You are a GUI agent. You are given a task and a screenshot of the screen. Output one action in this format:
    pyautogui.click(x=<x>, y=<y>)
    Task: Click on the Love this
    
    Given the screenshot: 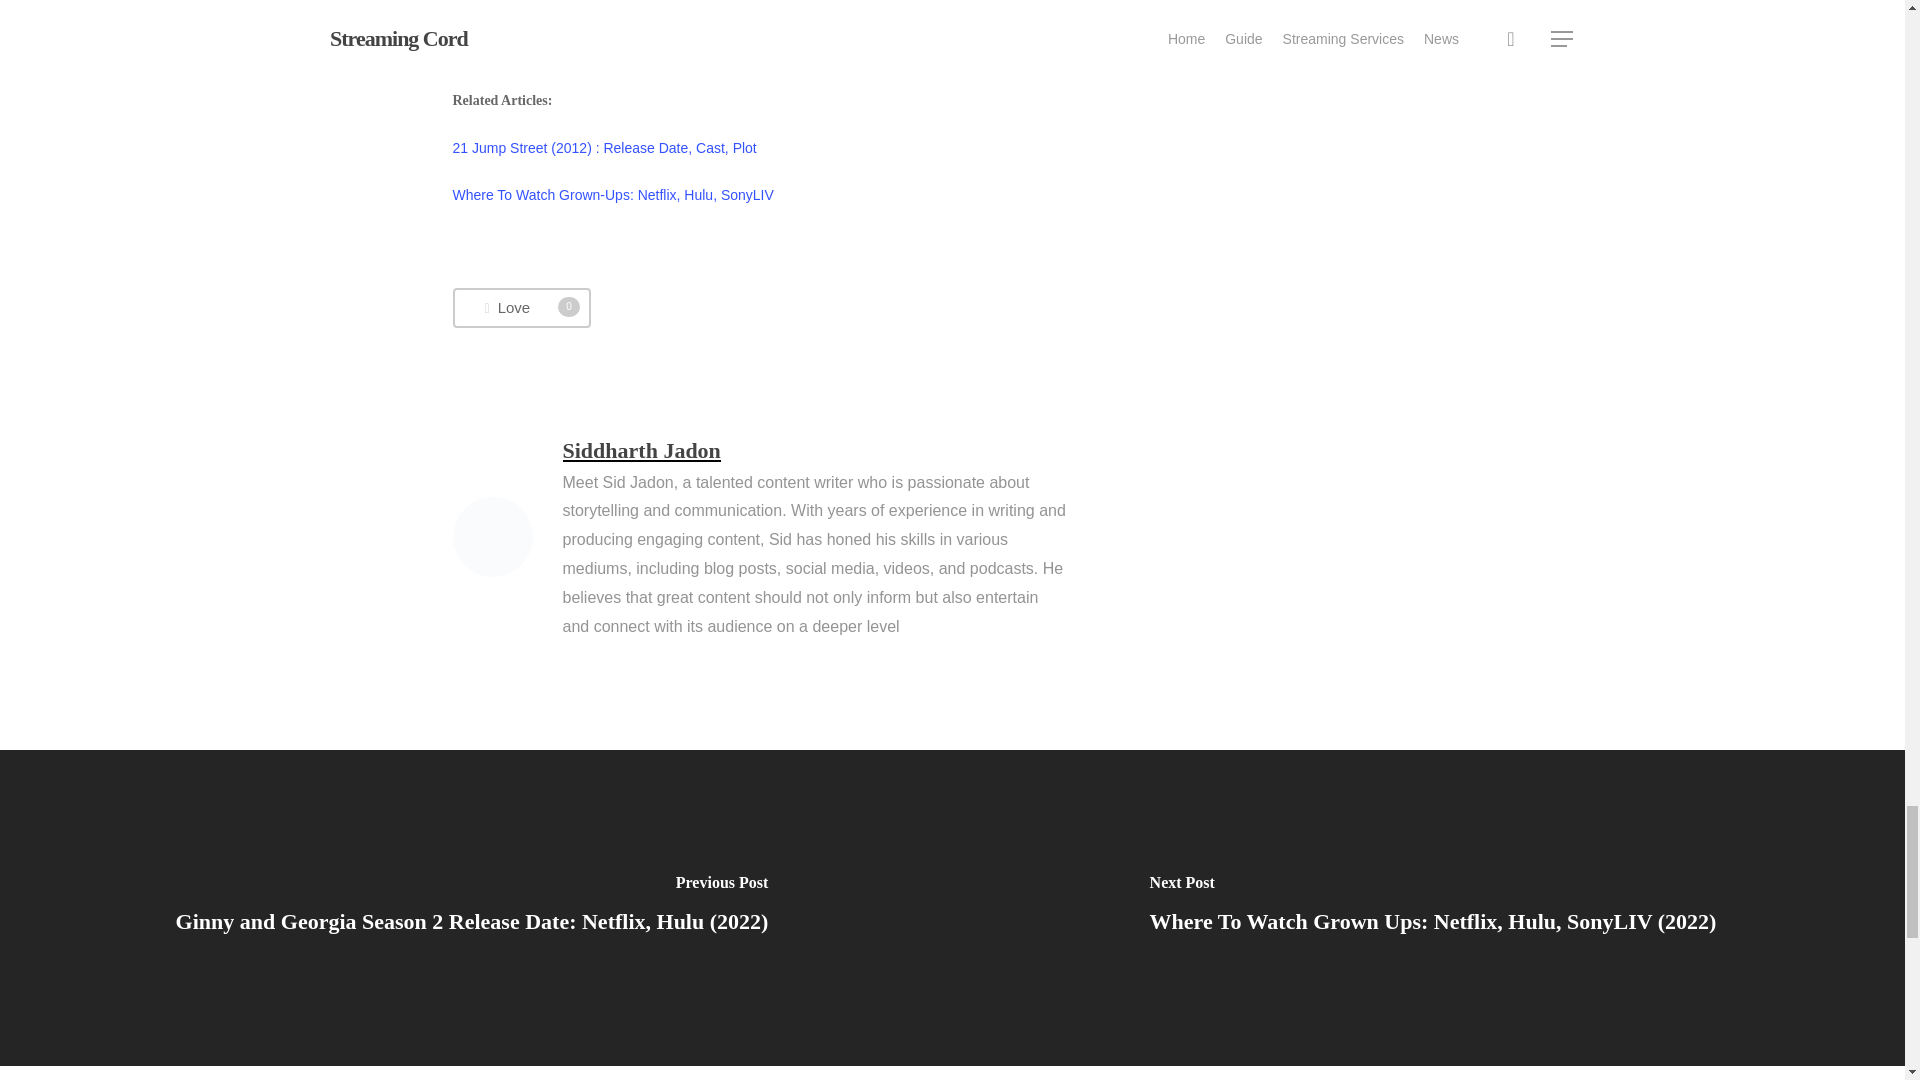 What is the action you would take?
    pyautogui.click(x=520, y=308)
    